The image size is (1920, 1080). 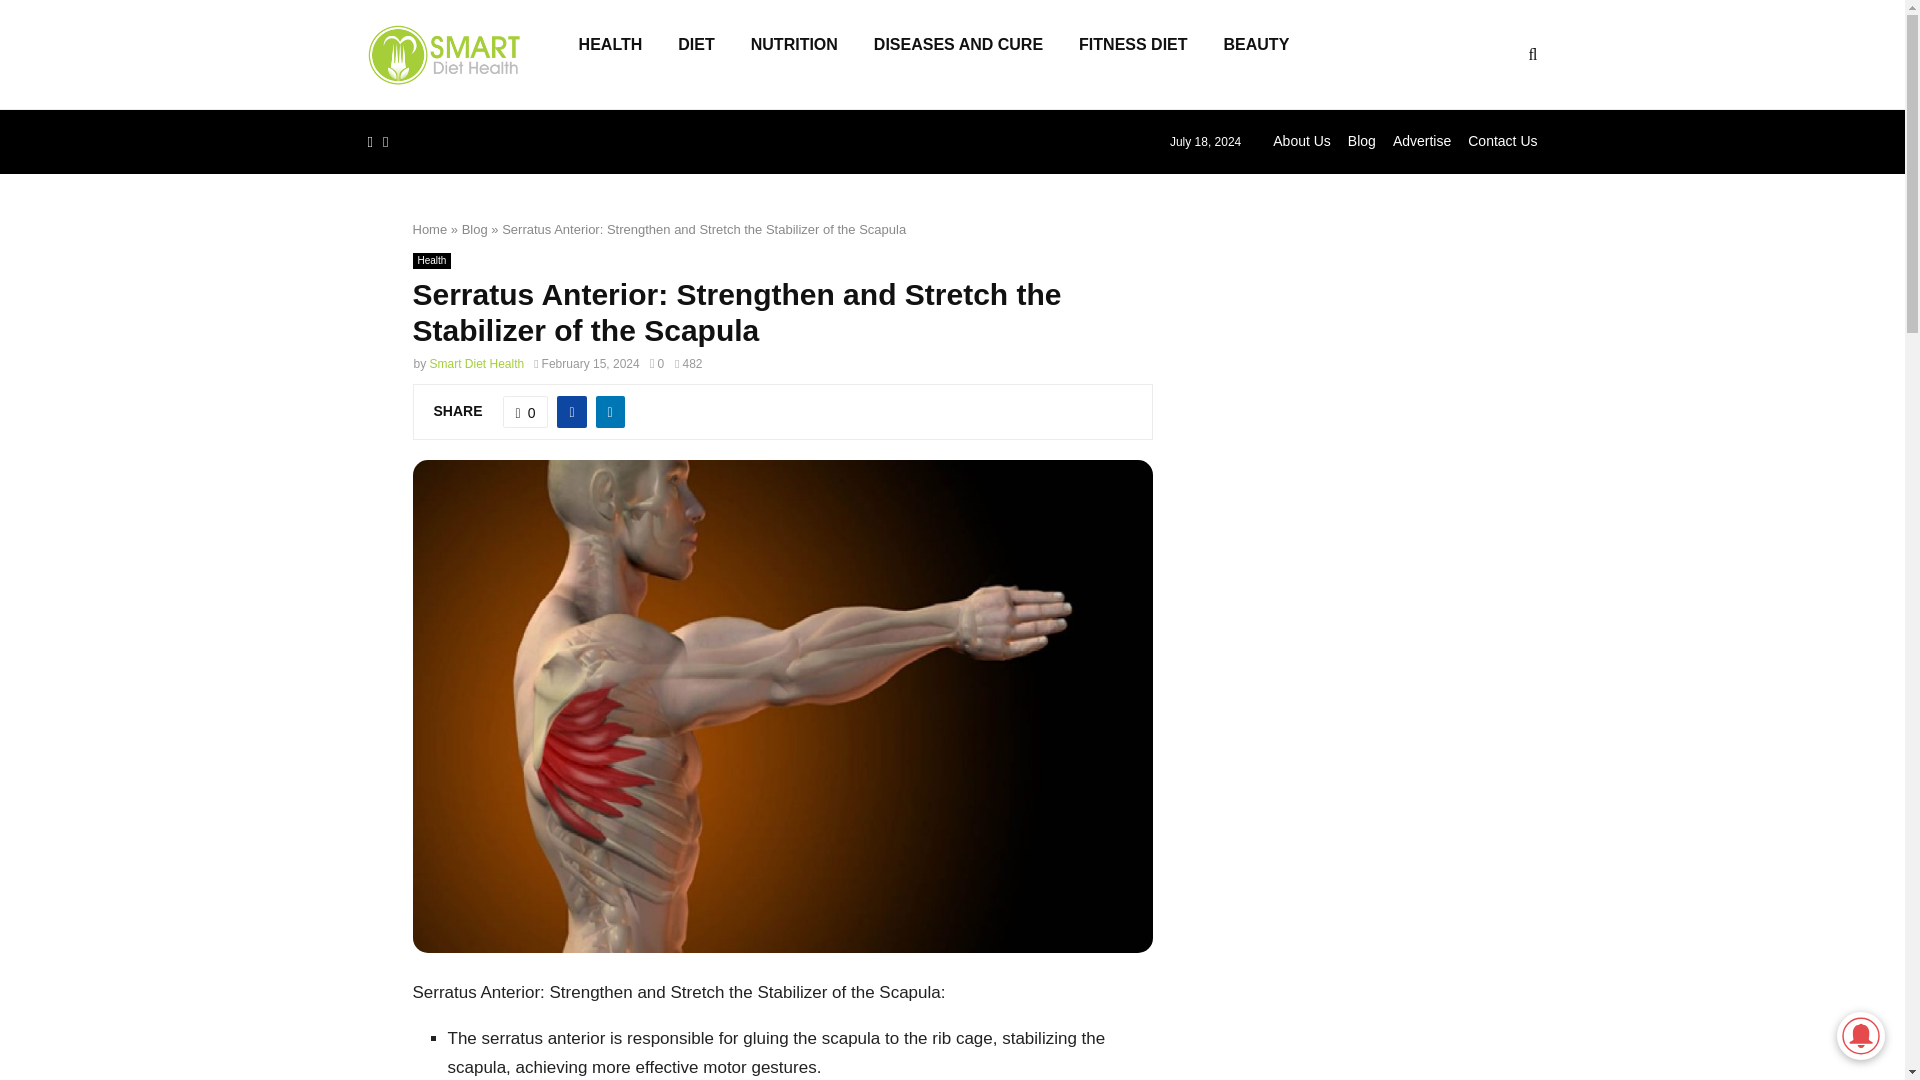 What do you see at coordinates (1362, 140) in the screenshot?
I see `Blog` at bounding box center [1362, 140].